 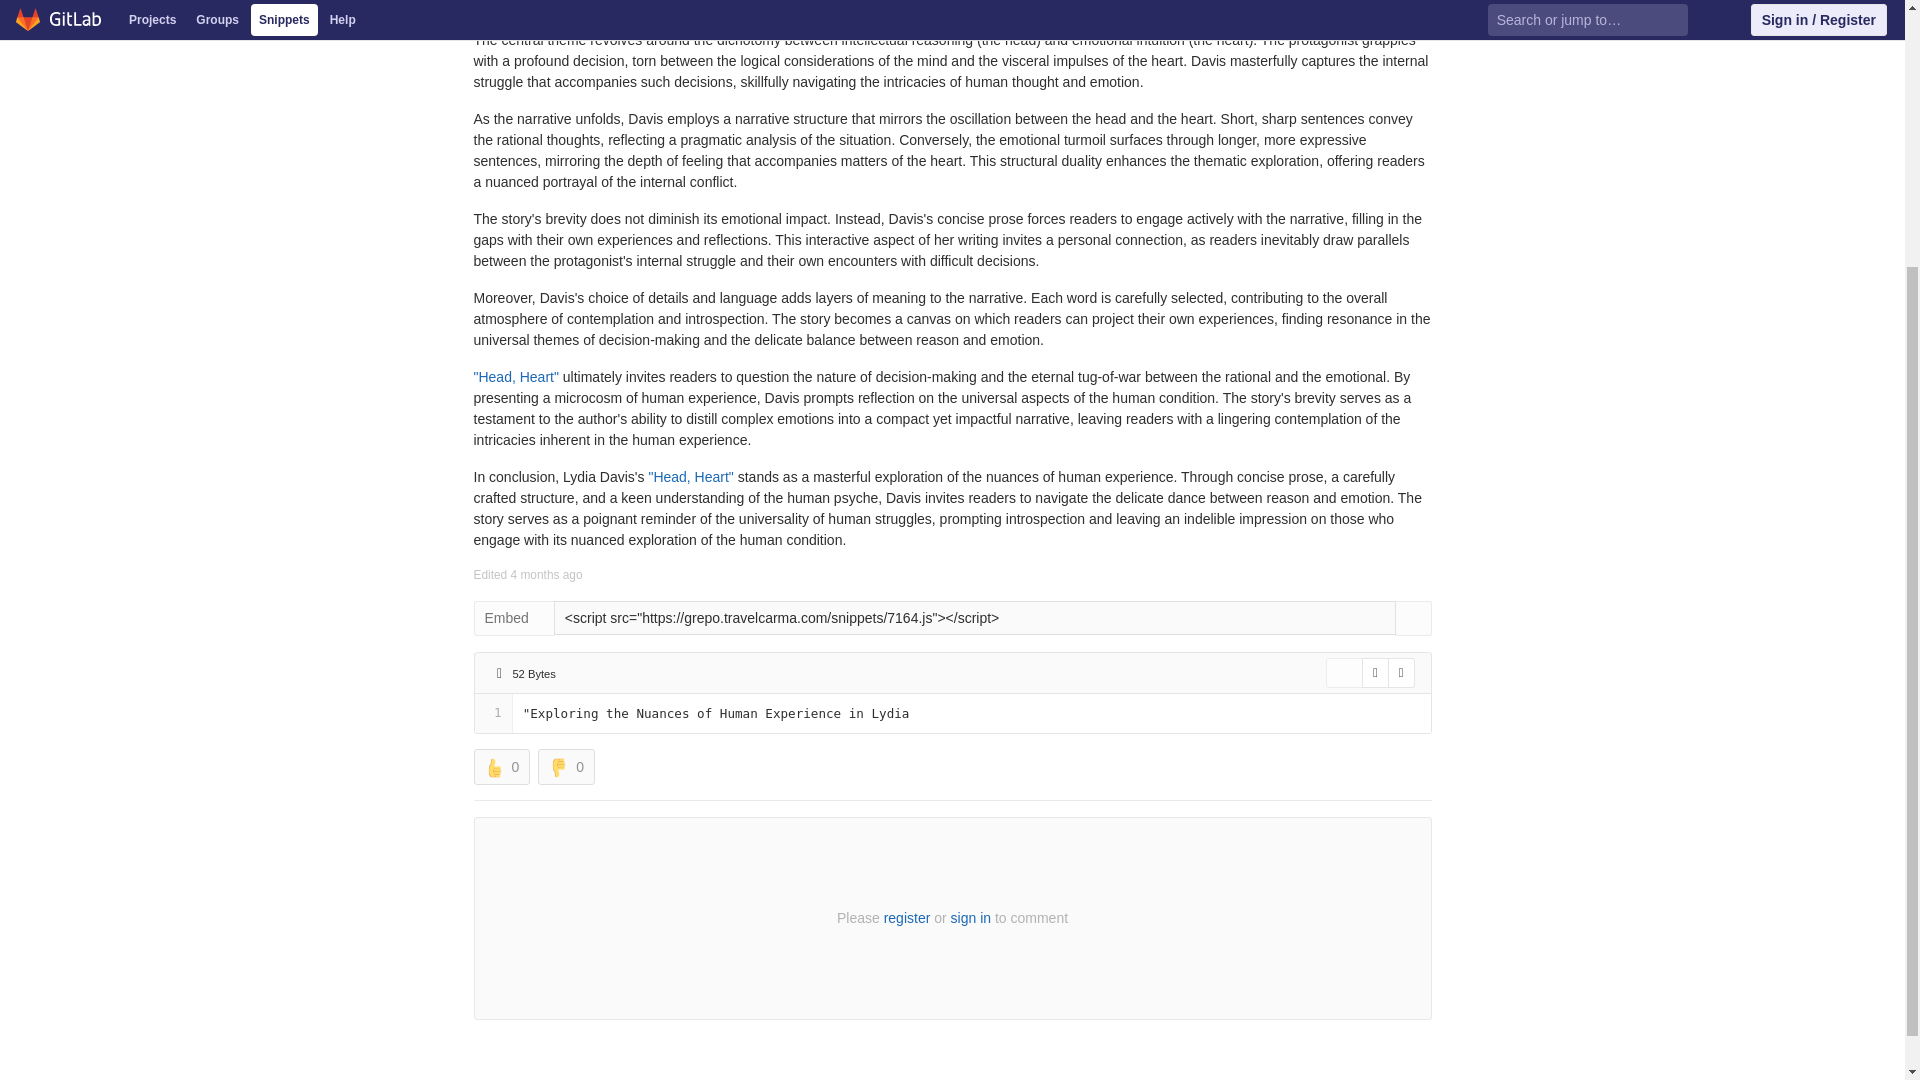 I want to click on "Head, Heart", so click(x=689, y=476).